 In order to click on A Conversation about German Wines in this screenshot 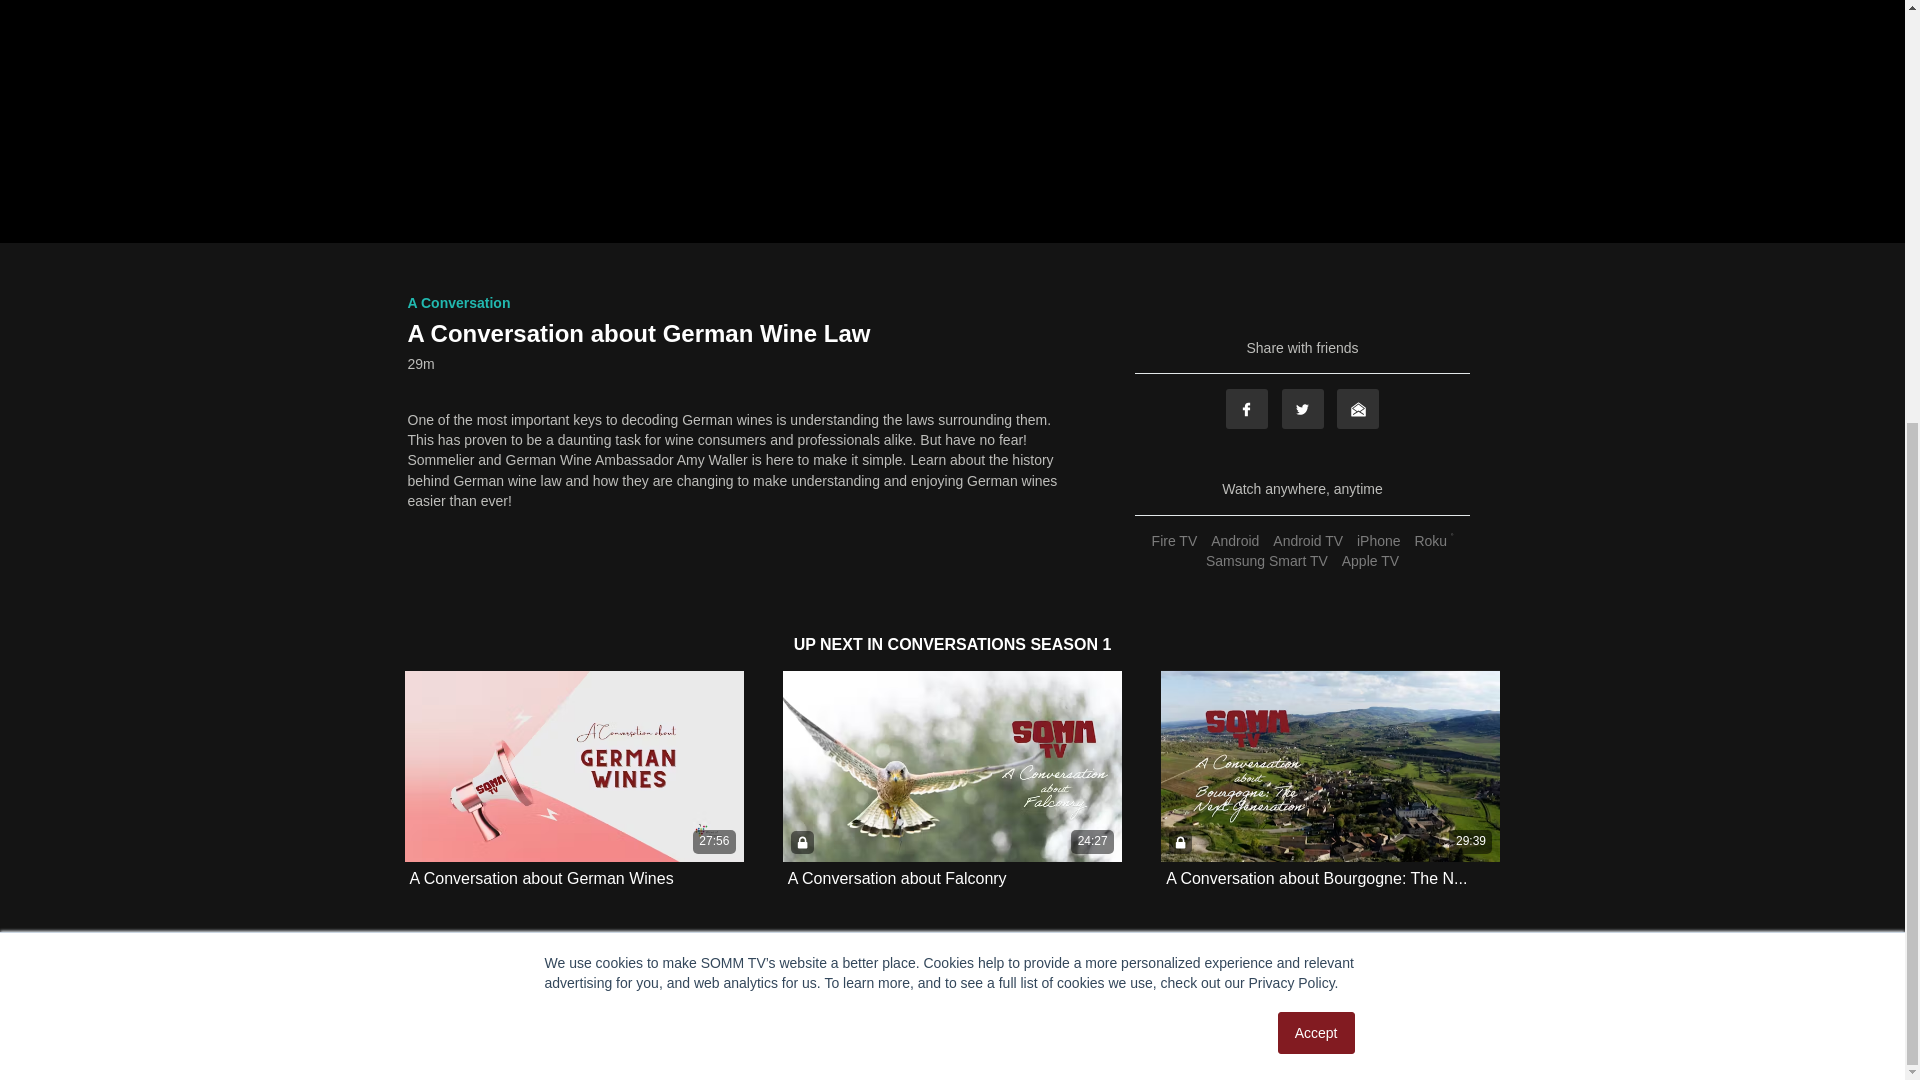, I will do `click(542, 878)`.